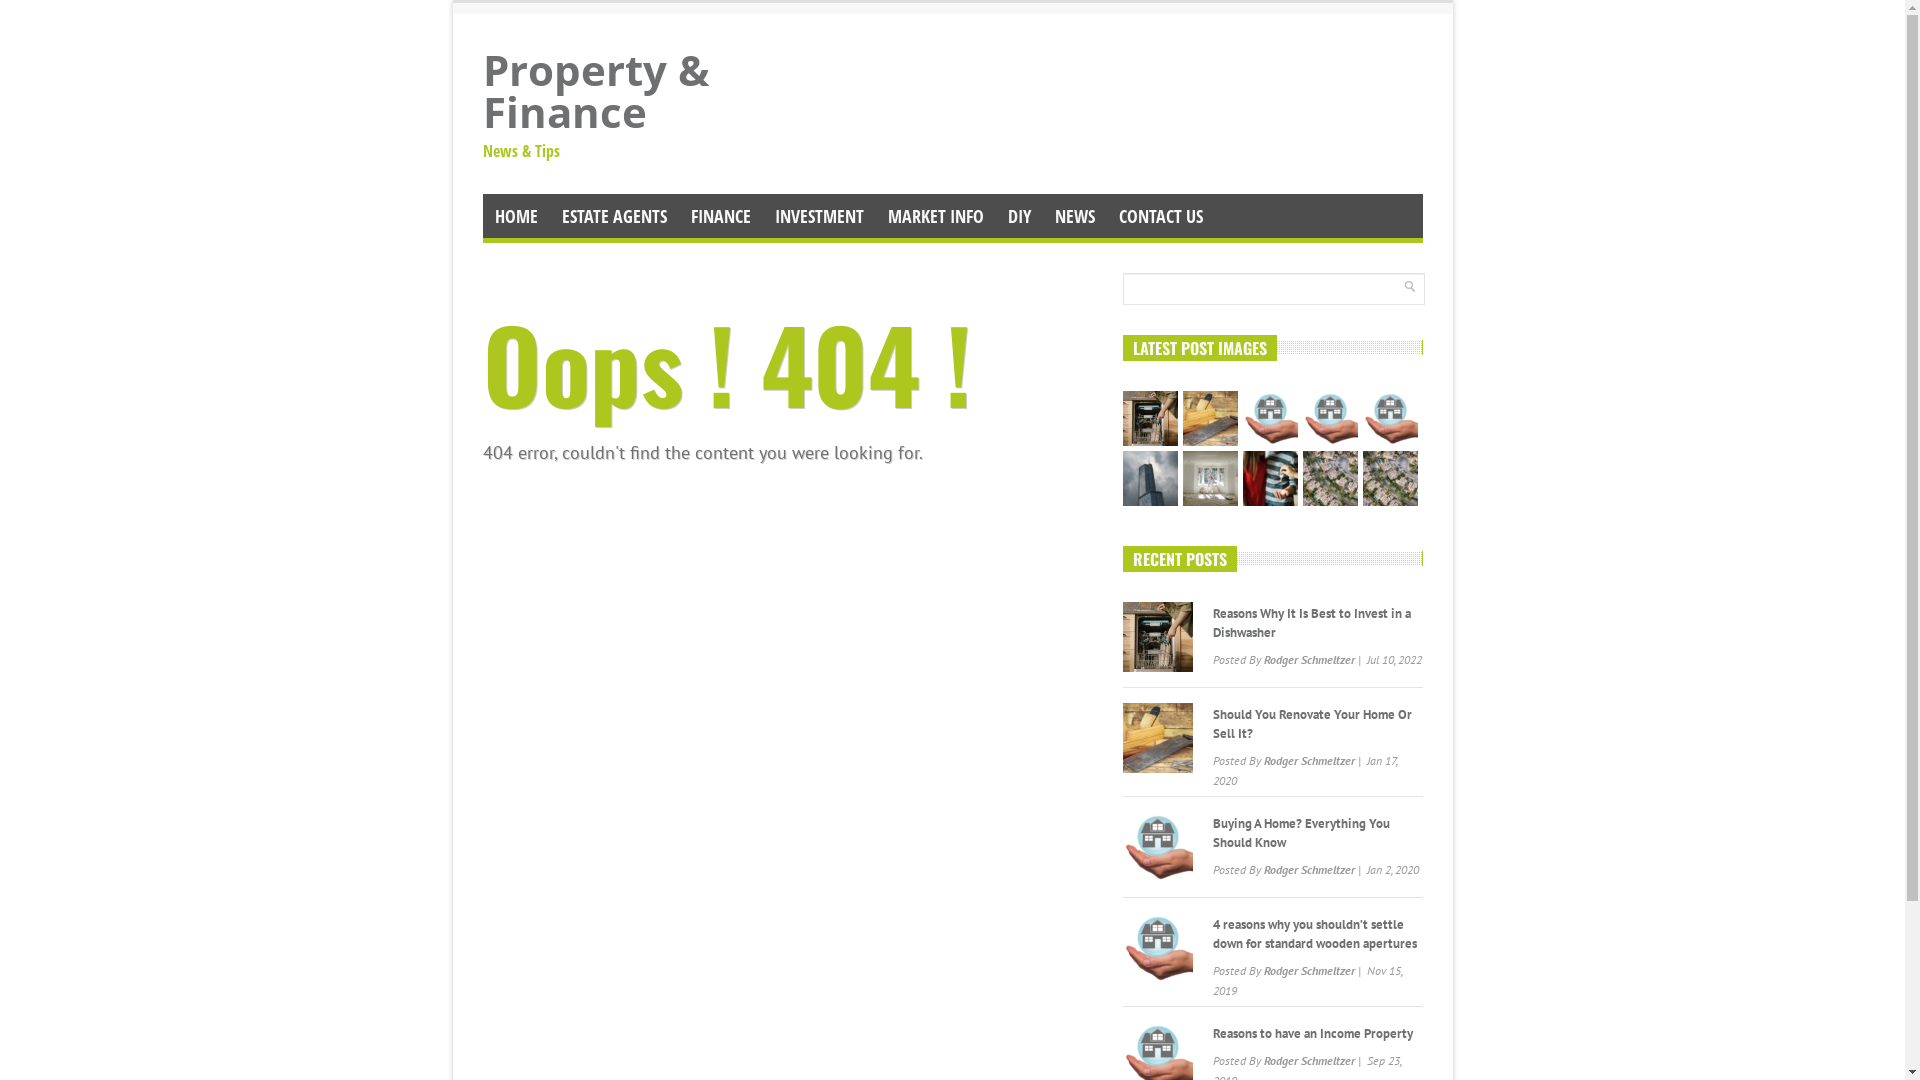 The width and height of the screenshot is (1920, 1080). What do you see at coordinates (1312, 1034) in the screenshot?
I see `Reasons to have an Income Property` at bounding box center [1312, 1034].